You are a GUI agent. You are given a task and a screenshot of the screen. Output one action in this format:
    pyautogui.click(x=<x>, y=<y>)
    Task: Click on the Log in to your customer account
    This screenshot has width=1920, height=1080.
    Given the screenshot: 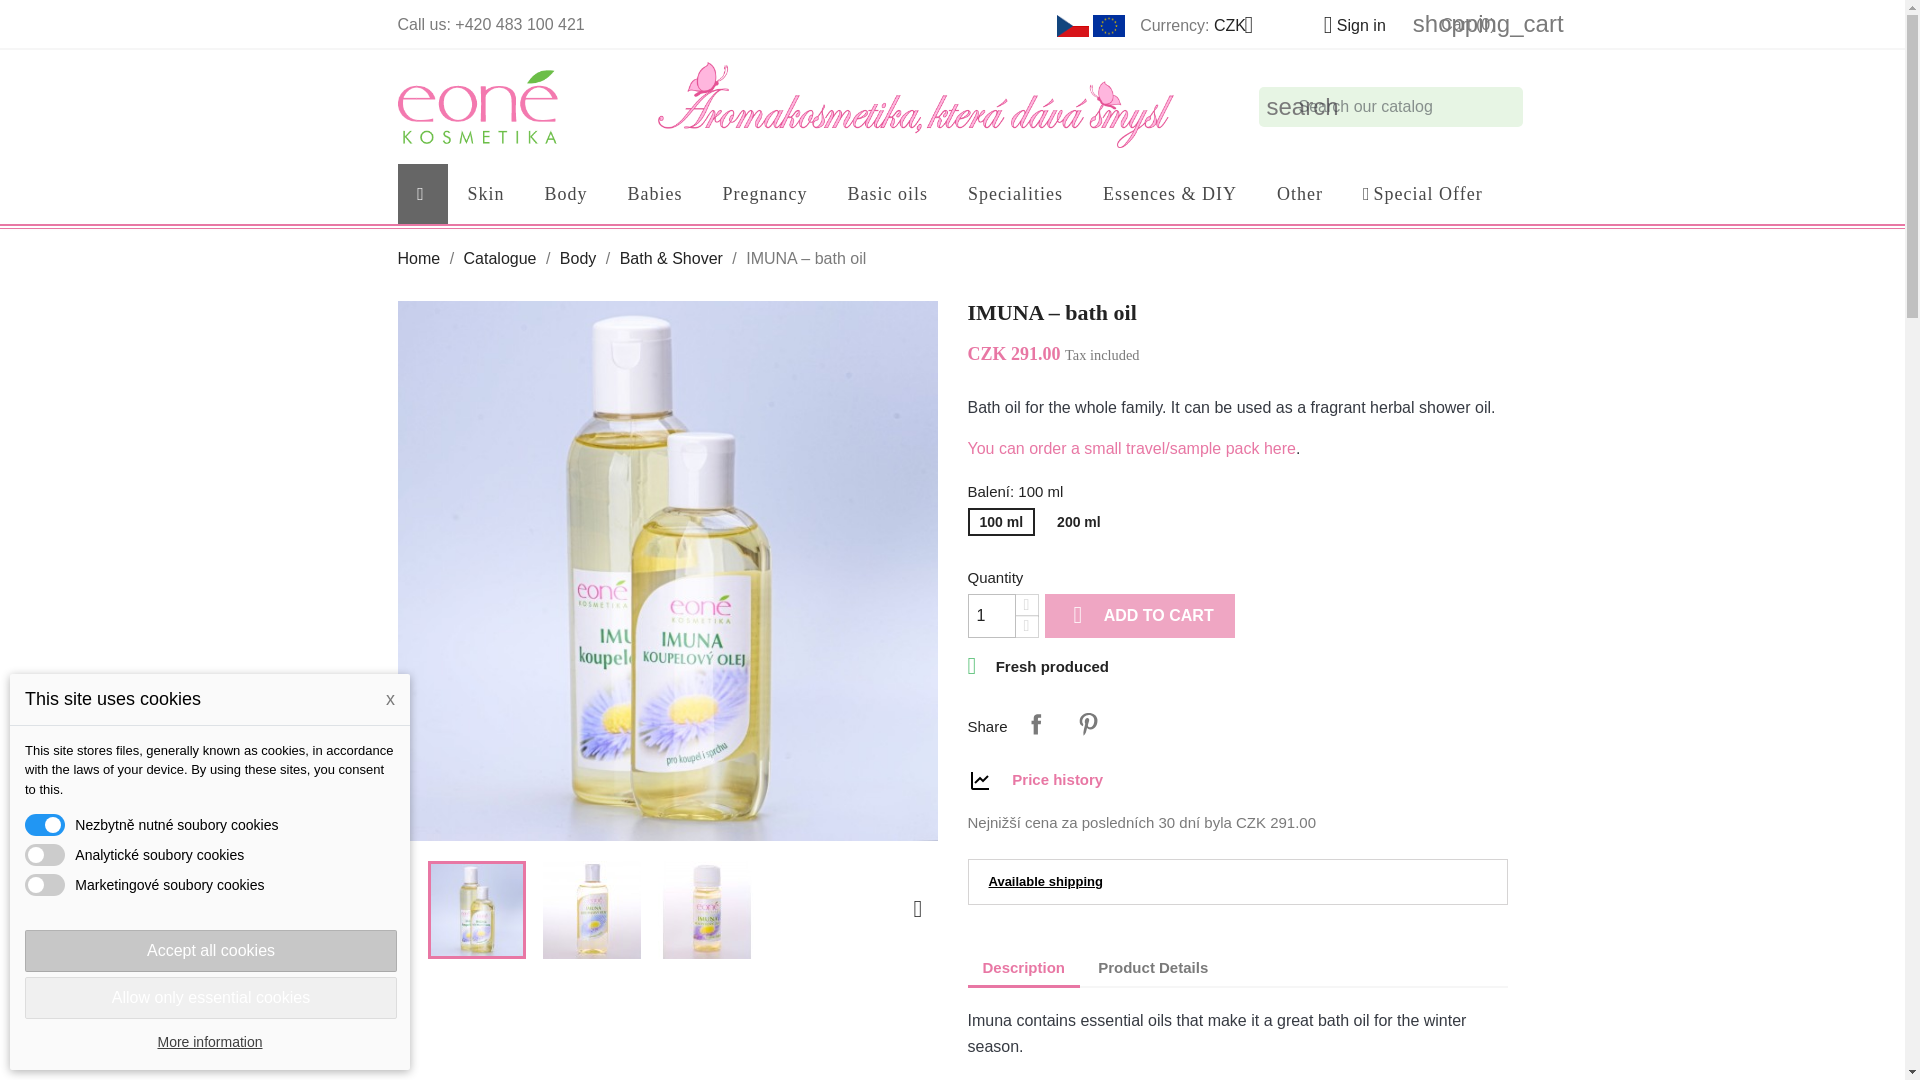 What is the action you would take?
    pyautogui.click(x=1346, y=25)
    